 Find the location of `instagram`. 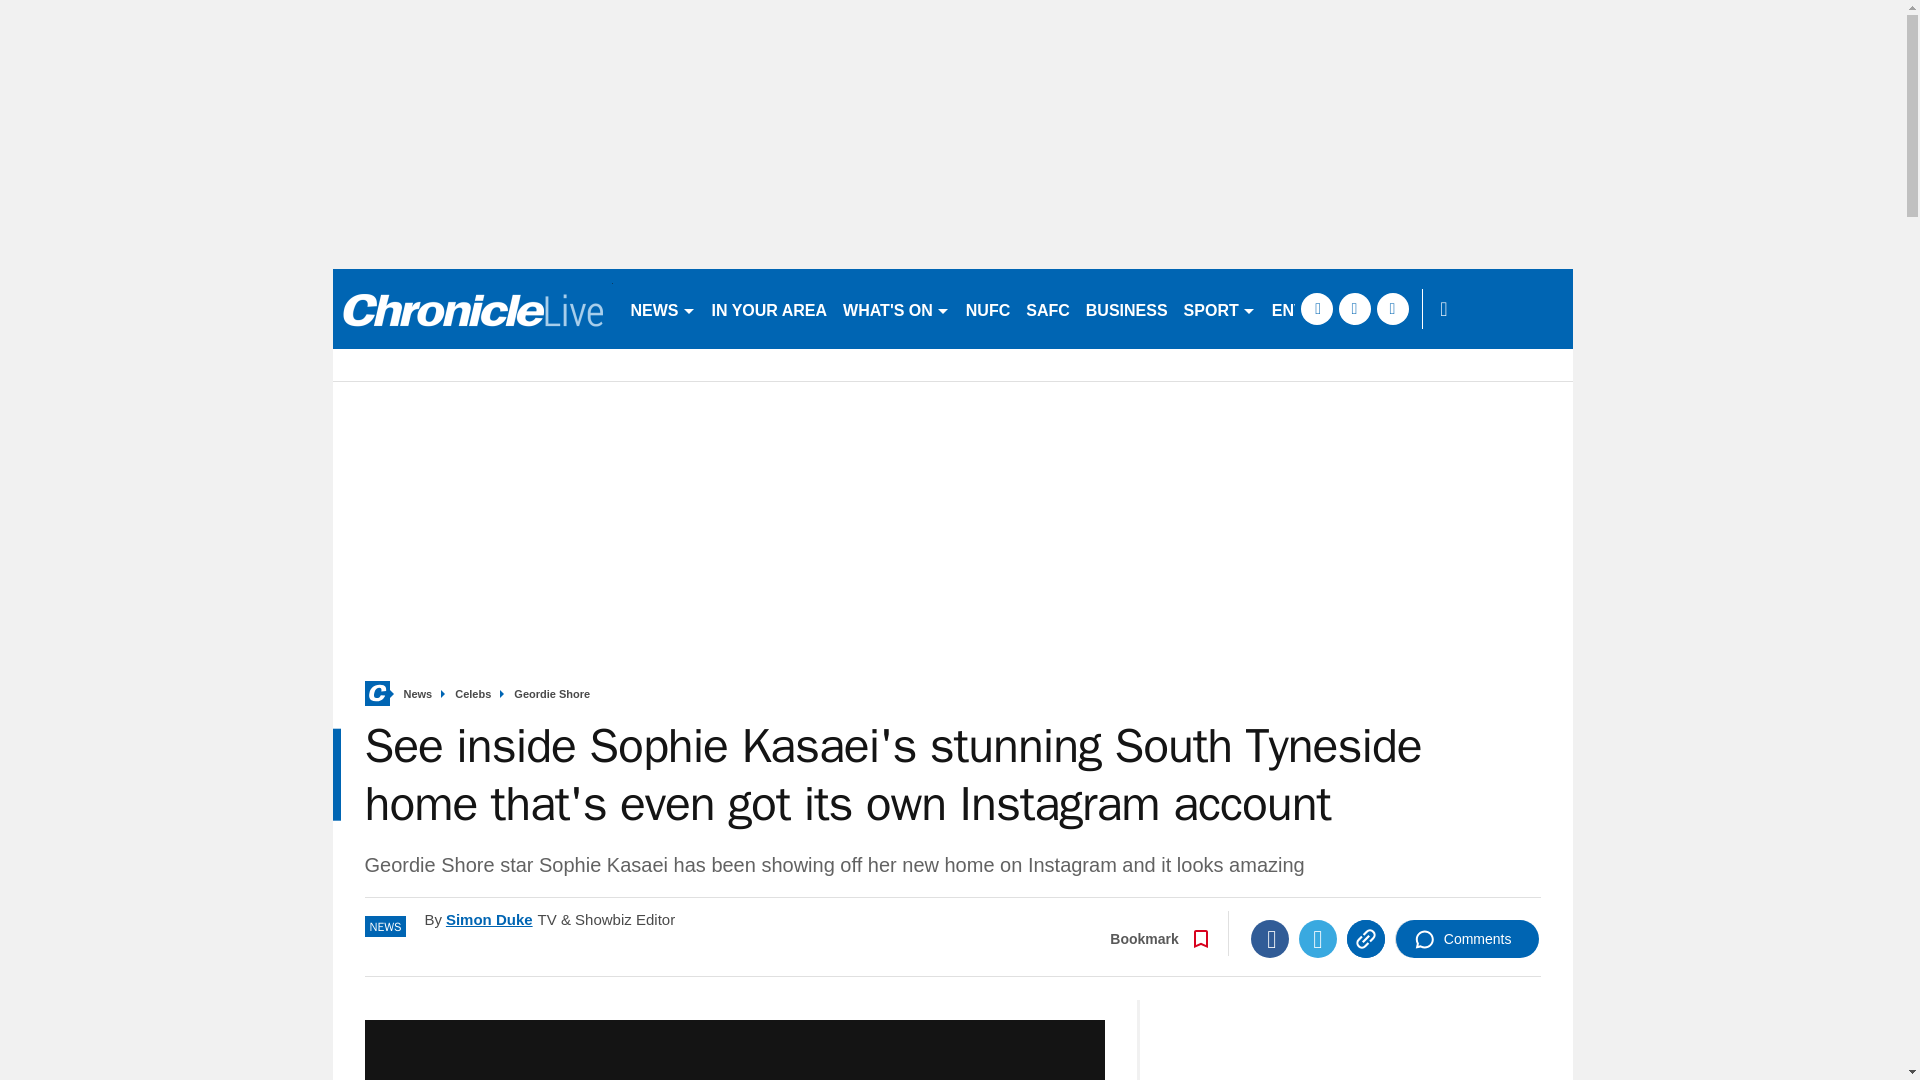

instagram is located at coordinates (1392, 308).